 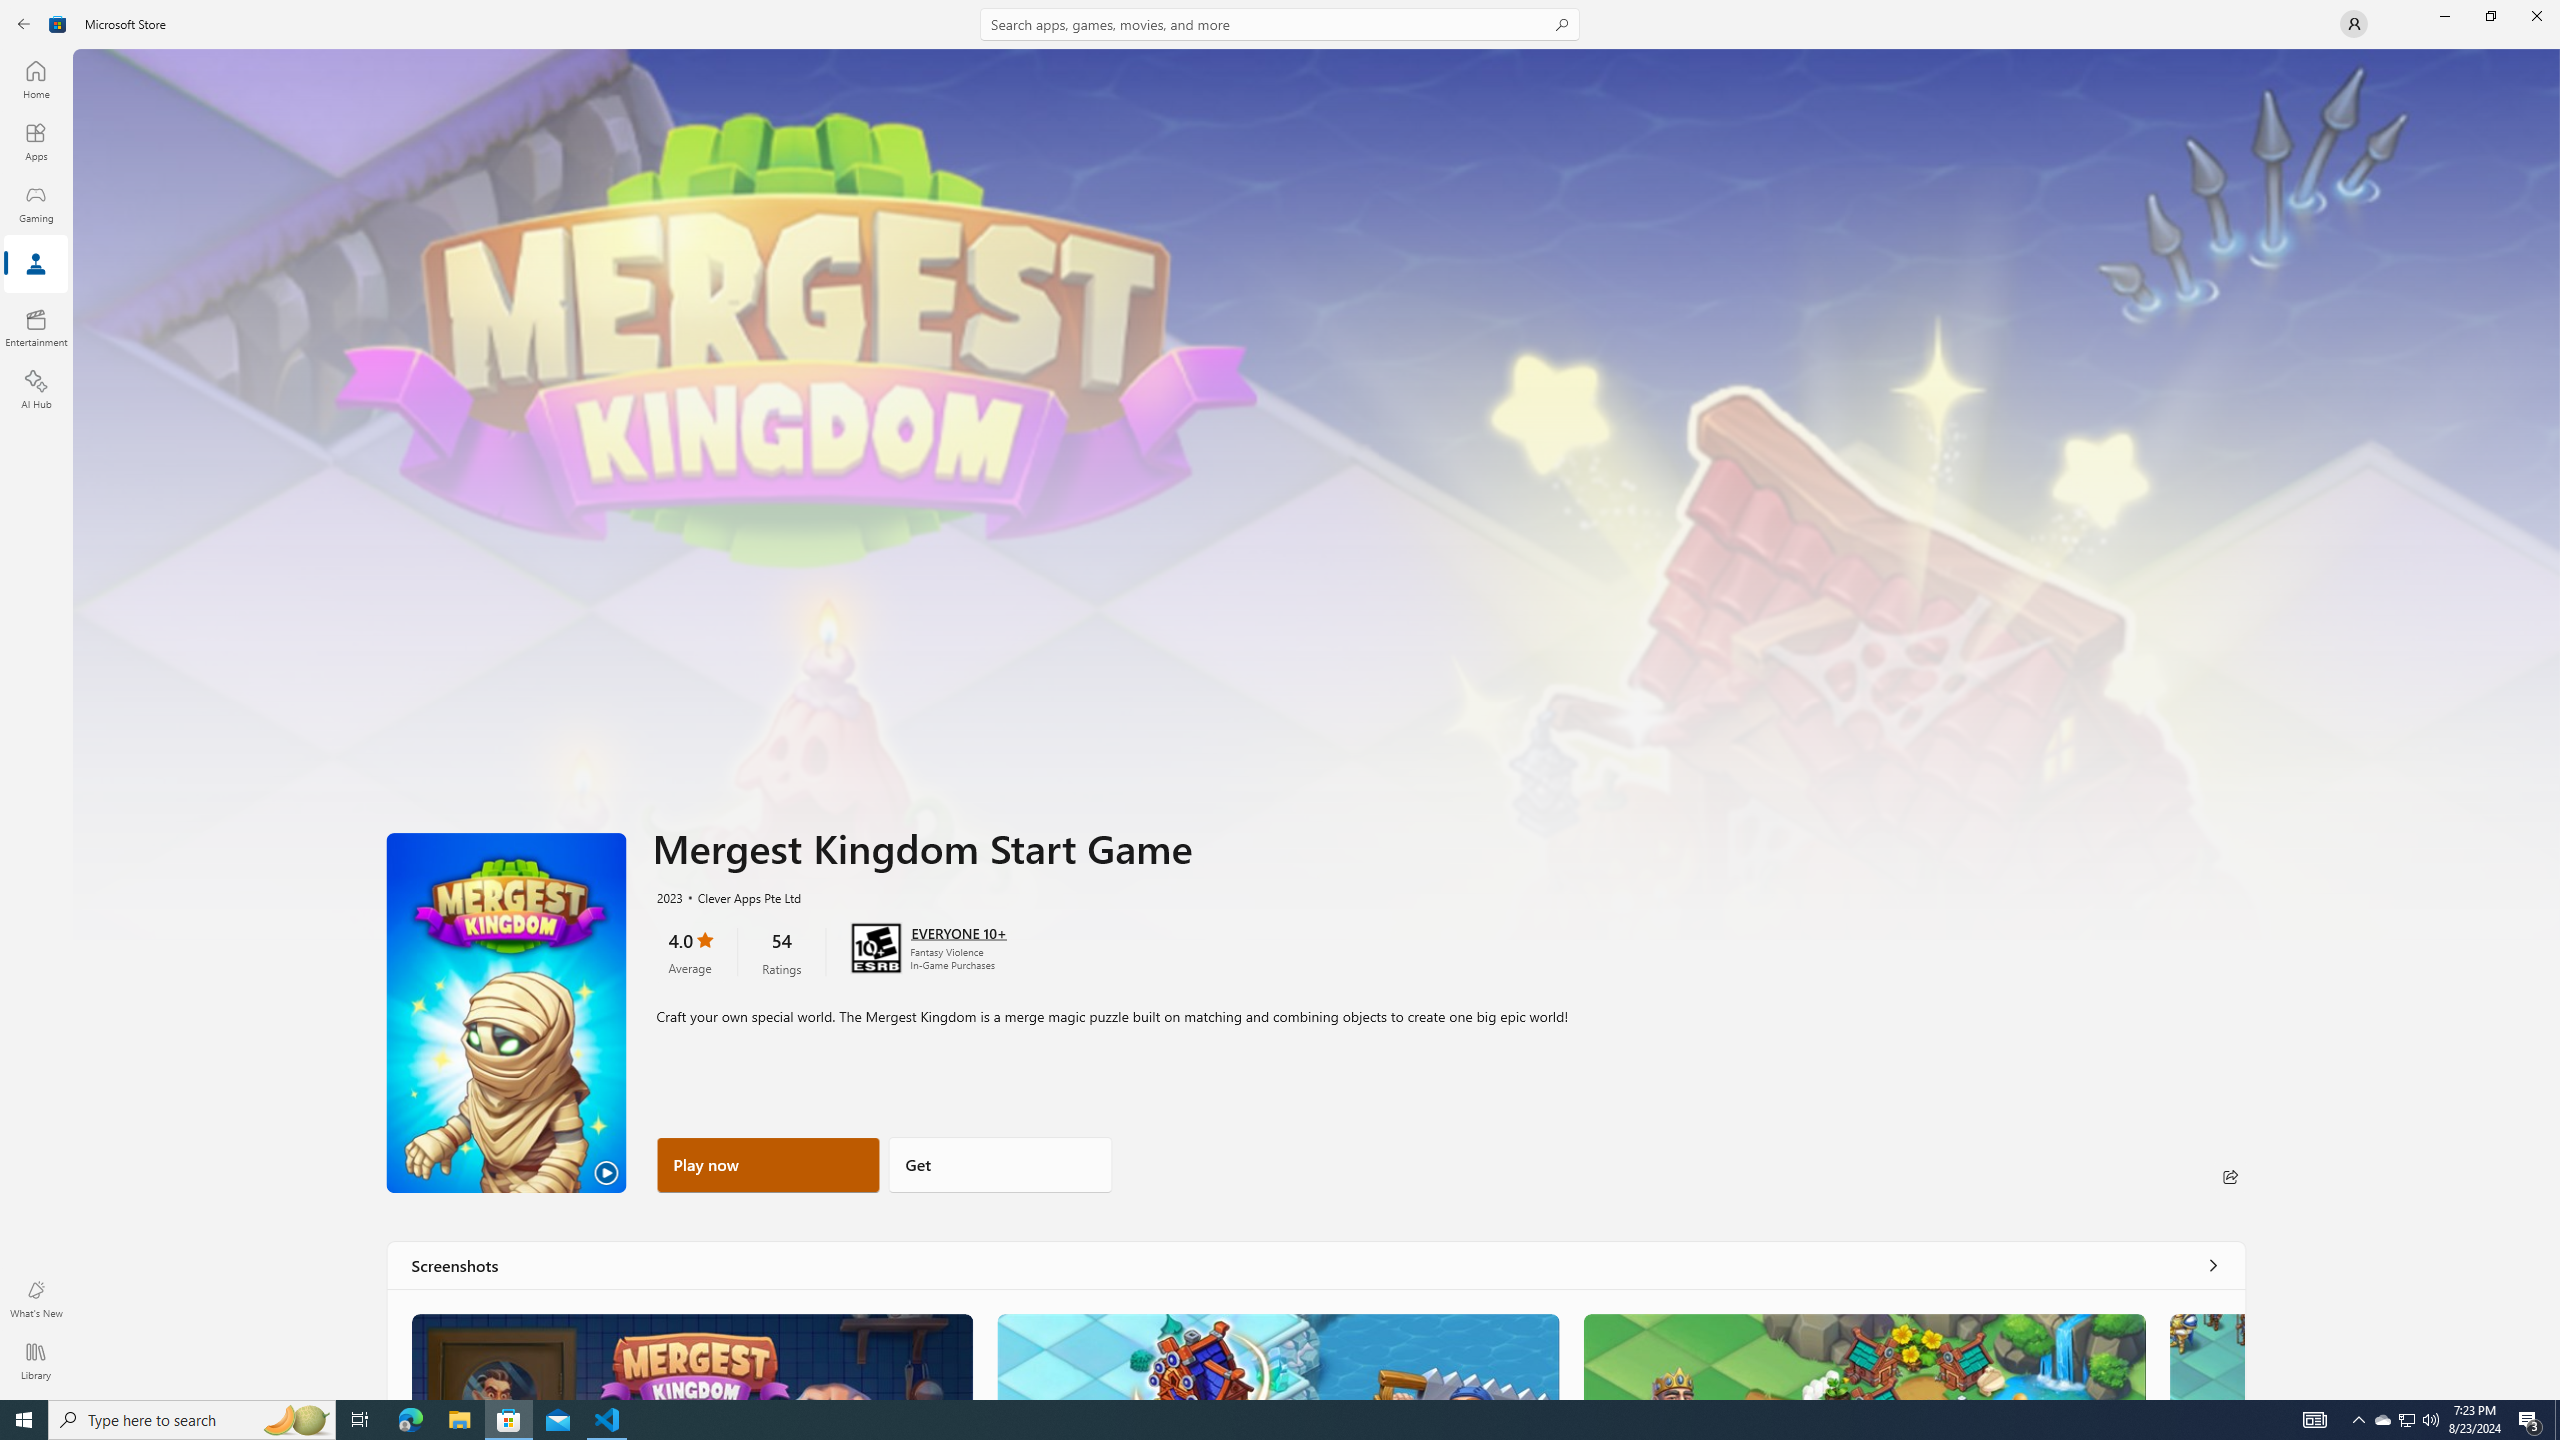 What do you see at coordinates (2212, 1264) in the screenshot?
I see `See all` at bounding box center [2212, 1264].